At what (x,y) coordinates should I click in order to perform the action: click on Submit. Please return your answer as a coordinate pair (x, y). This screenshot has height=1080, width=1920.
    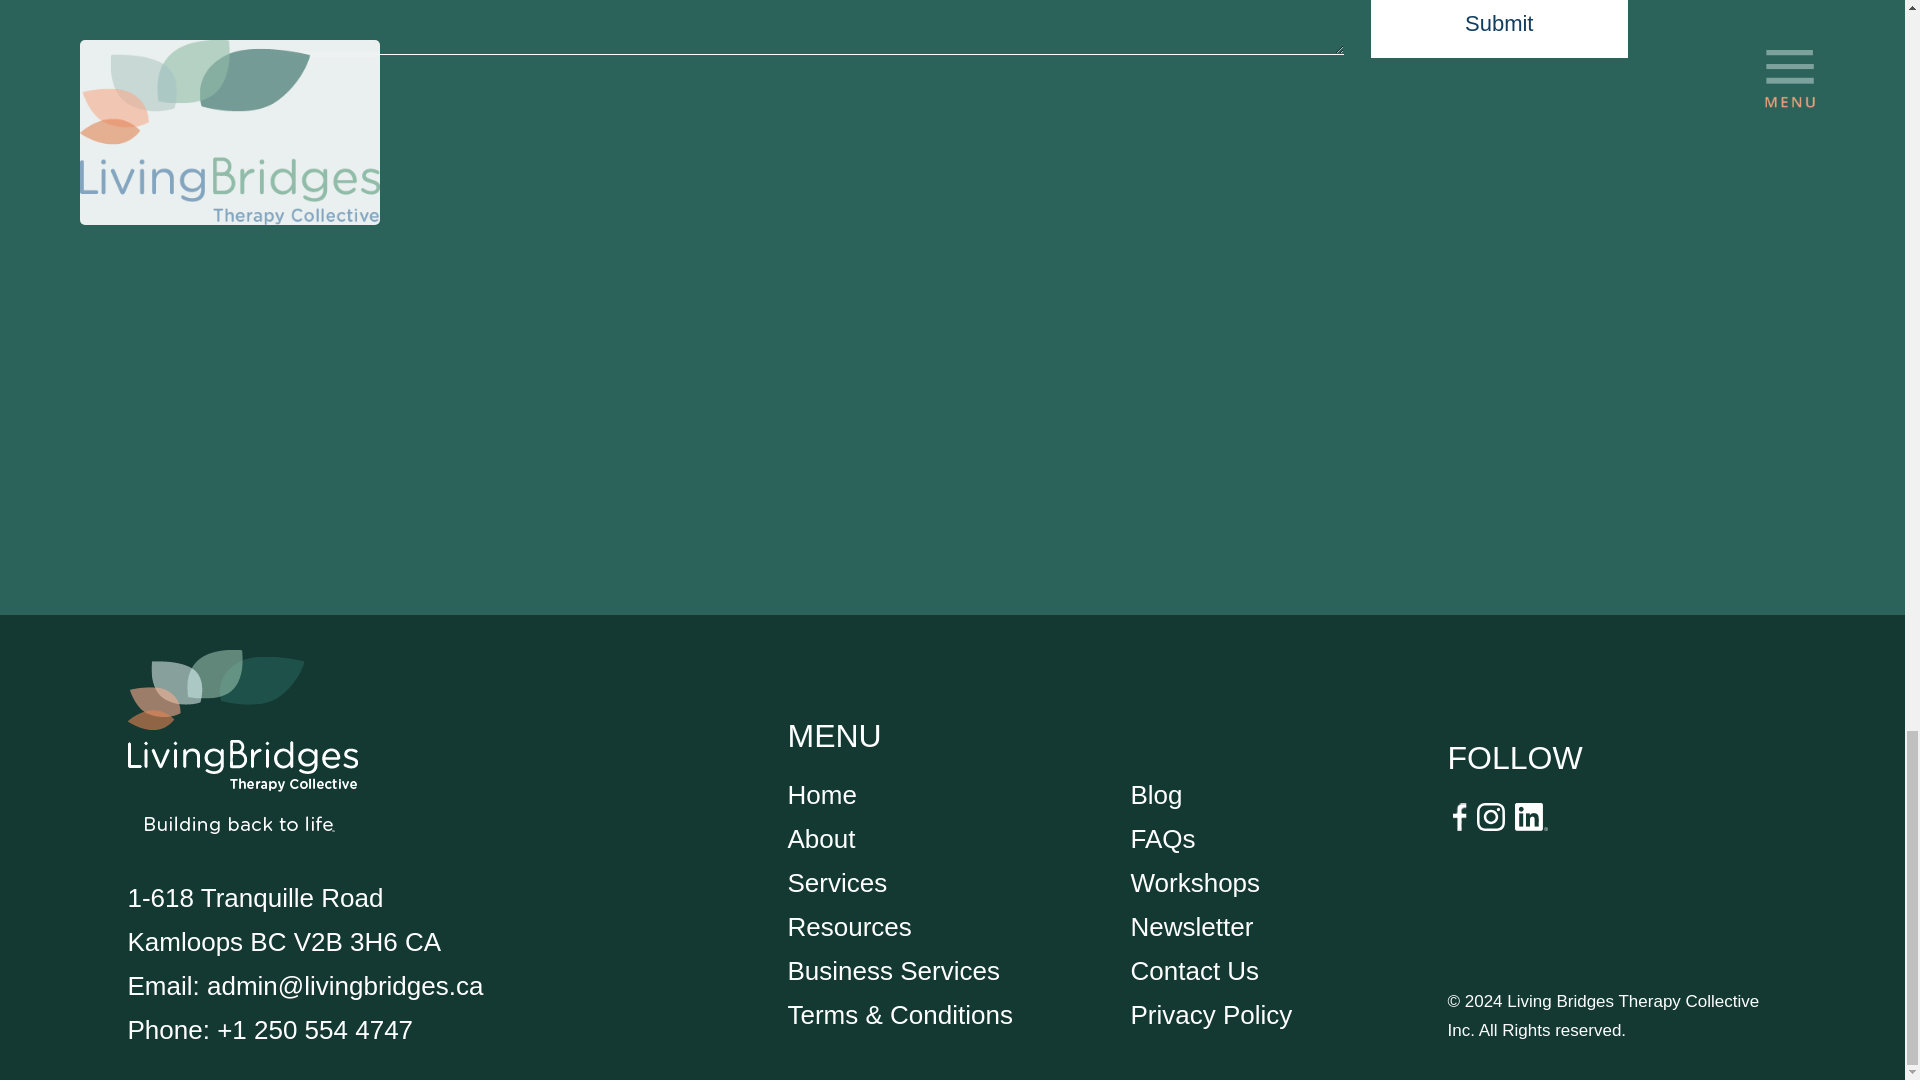
    Looking at the image, I should click on (1499, 29).